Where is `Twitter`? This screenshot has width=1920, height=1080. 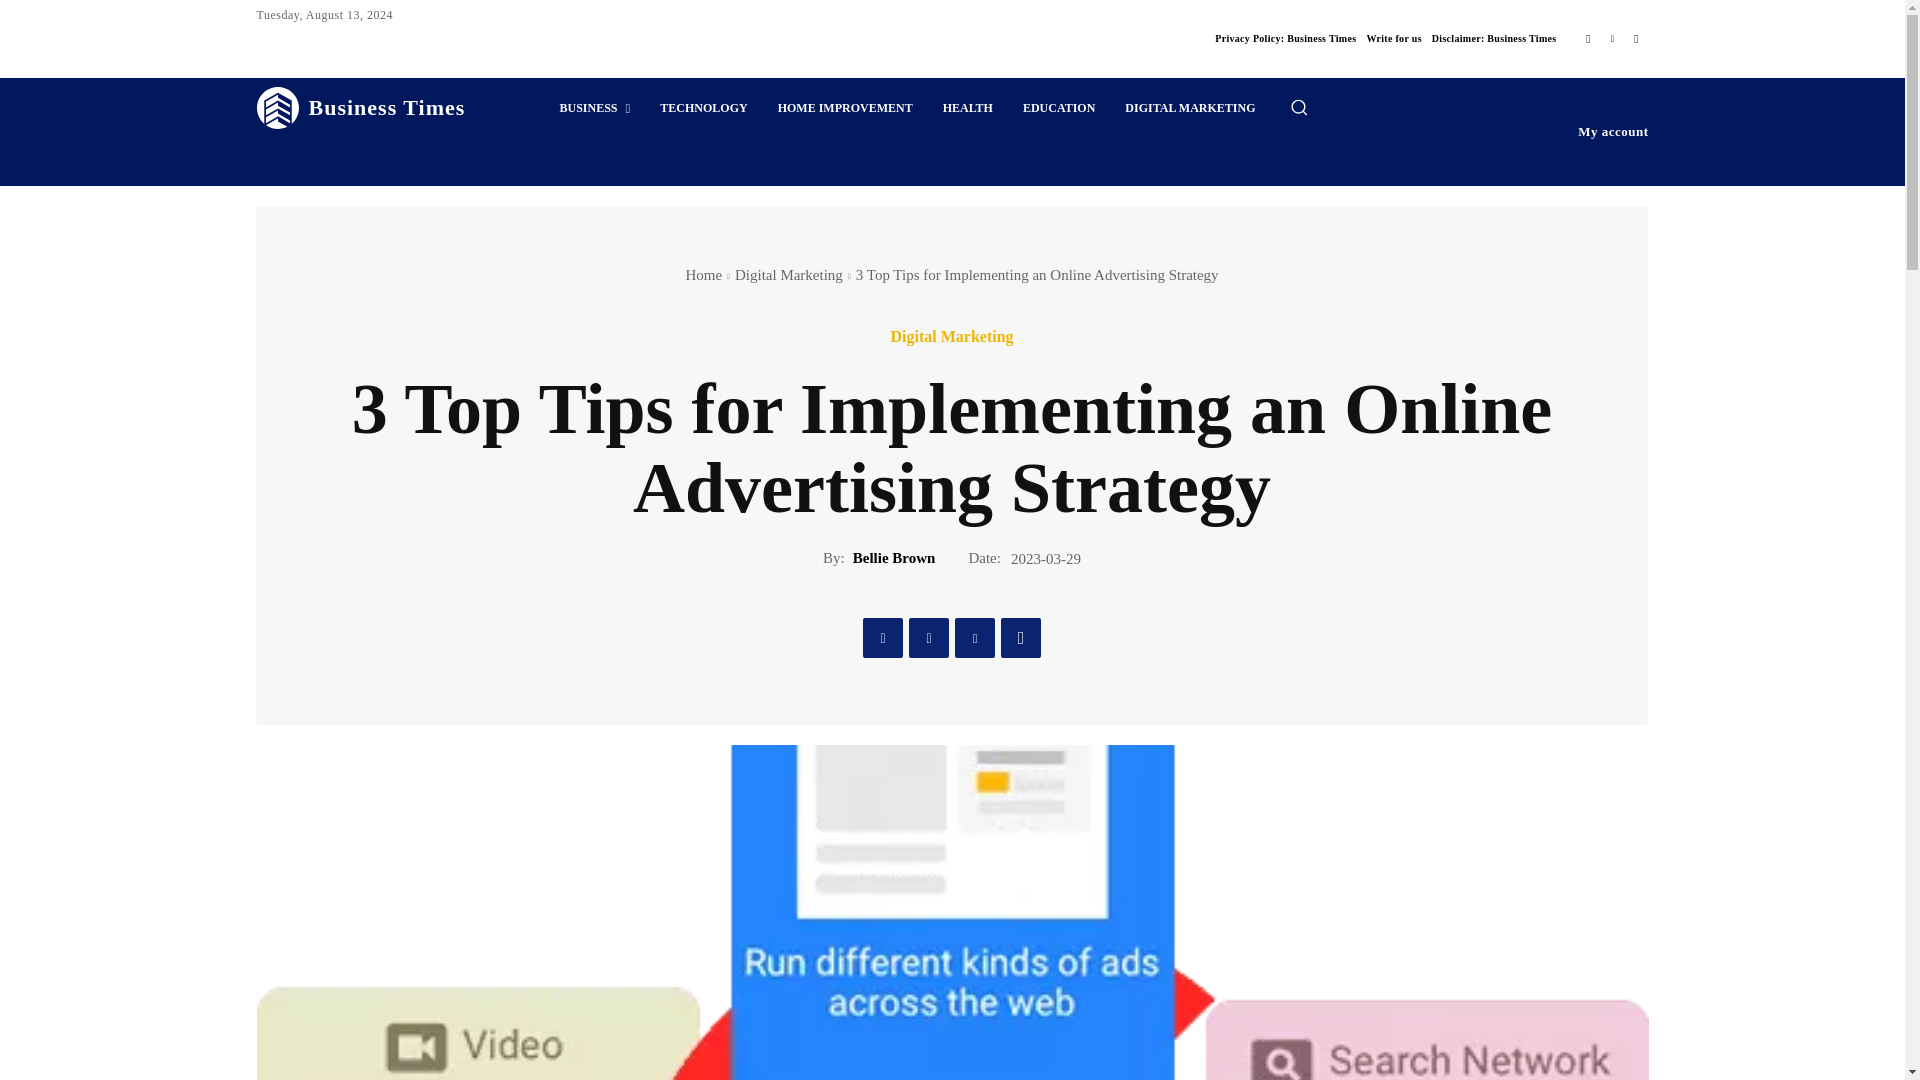 Twitter is located at coordinates (928, 637).